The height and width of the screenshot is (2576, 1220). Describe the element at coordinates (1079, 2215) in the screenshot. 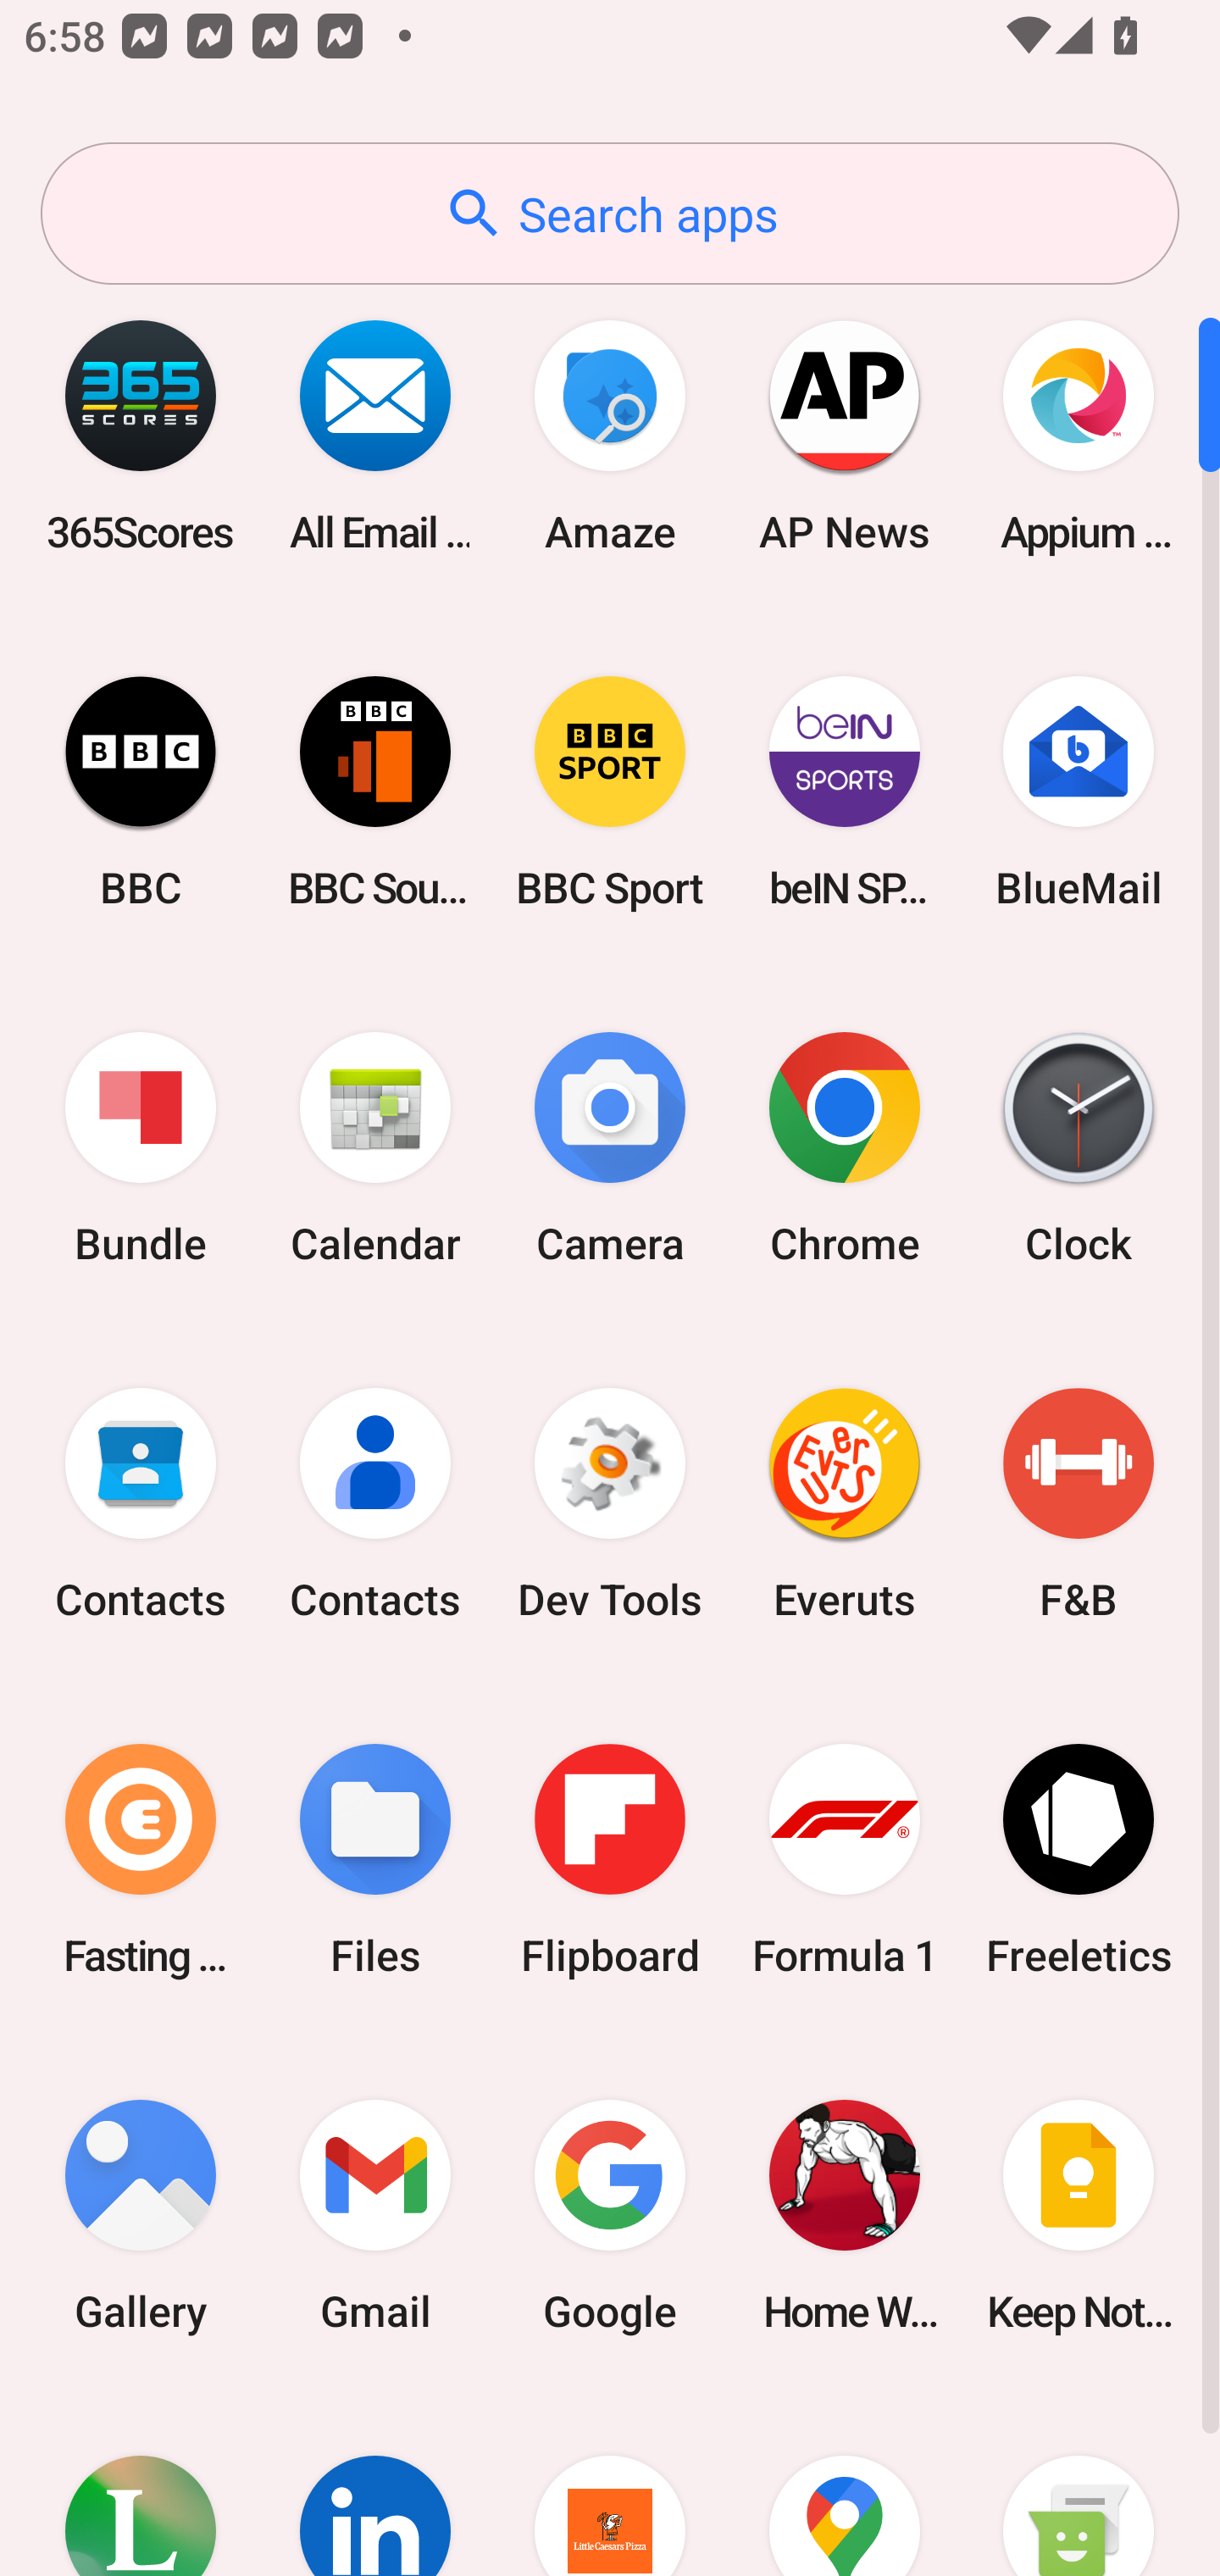

I see `Keep Notes` at that location.